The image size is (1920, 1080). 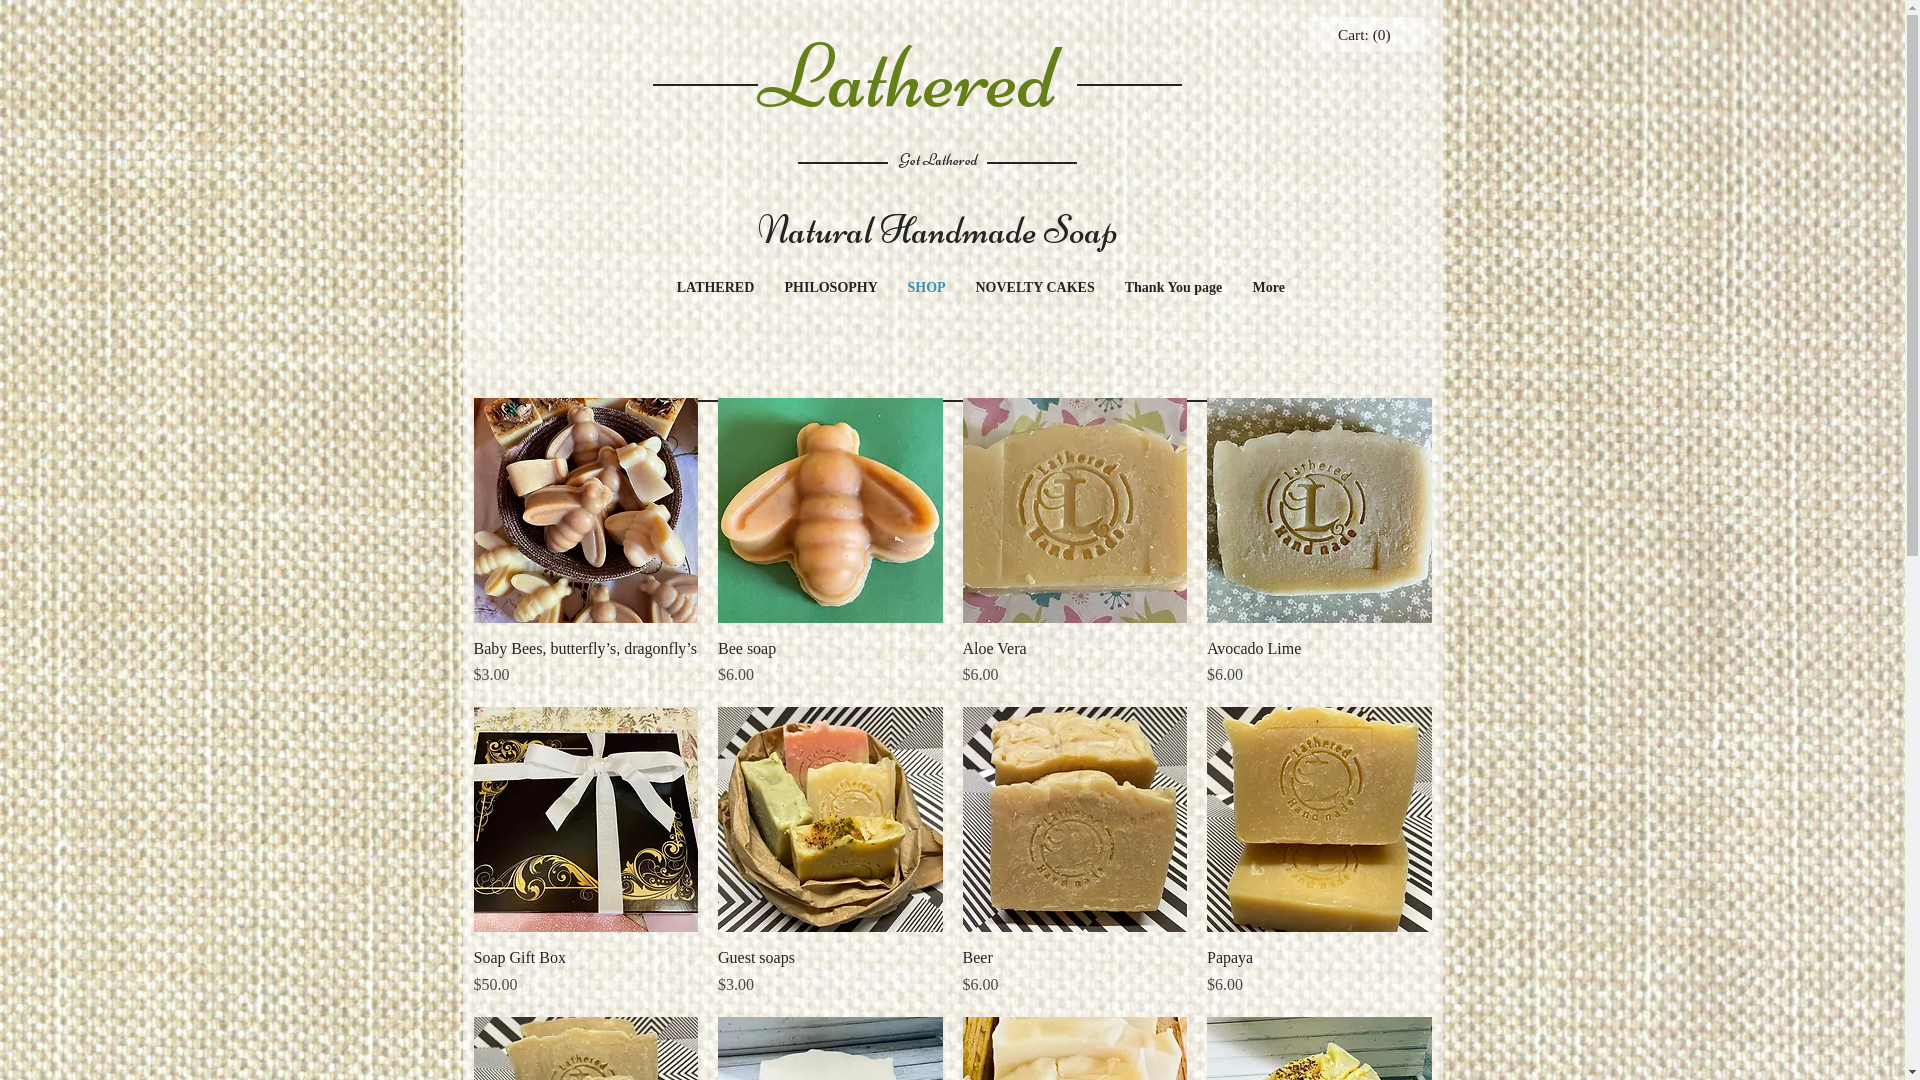 What do you see at coordinates (926, 288) in the screenshot?
I see `SHOP` at bounding box center [926, 288].